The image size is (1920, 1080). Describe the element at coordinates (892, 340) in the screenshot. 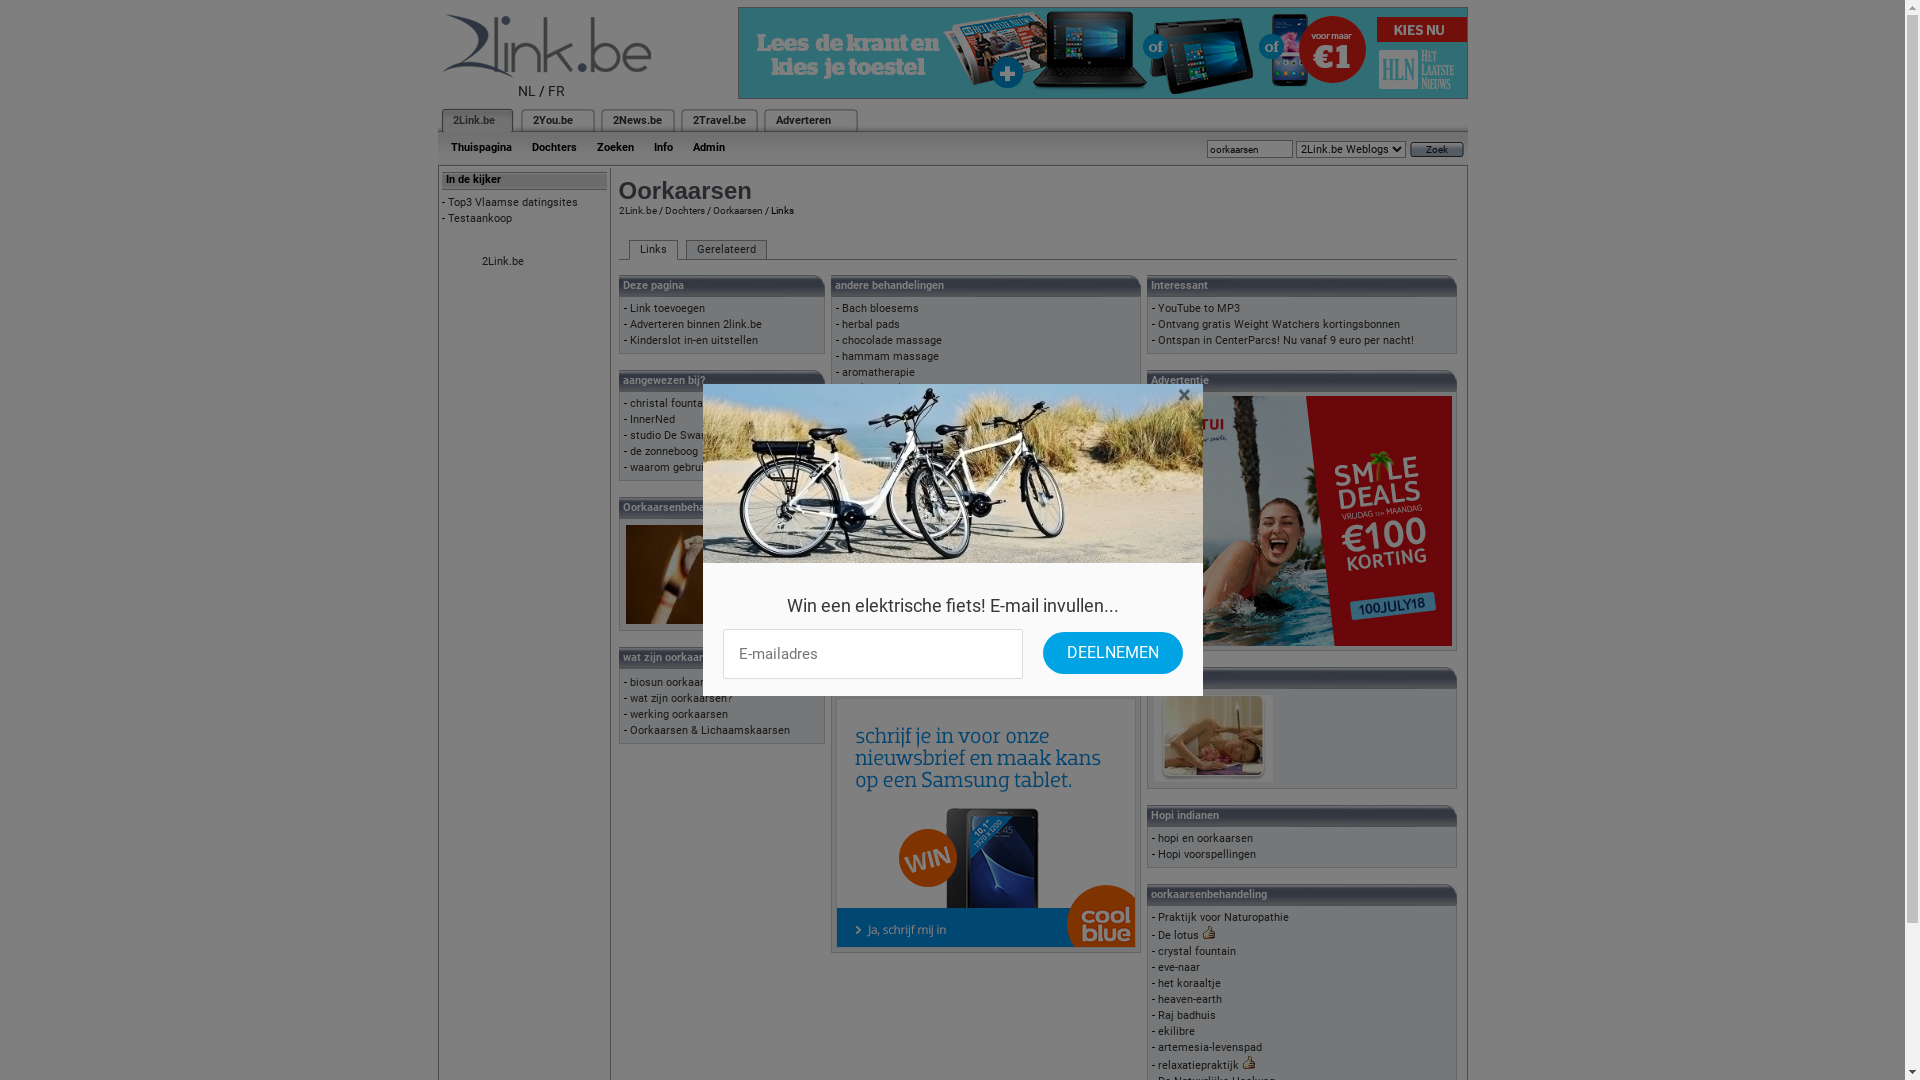

I see `chocolade massage` at that location.